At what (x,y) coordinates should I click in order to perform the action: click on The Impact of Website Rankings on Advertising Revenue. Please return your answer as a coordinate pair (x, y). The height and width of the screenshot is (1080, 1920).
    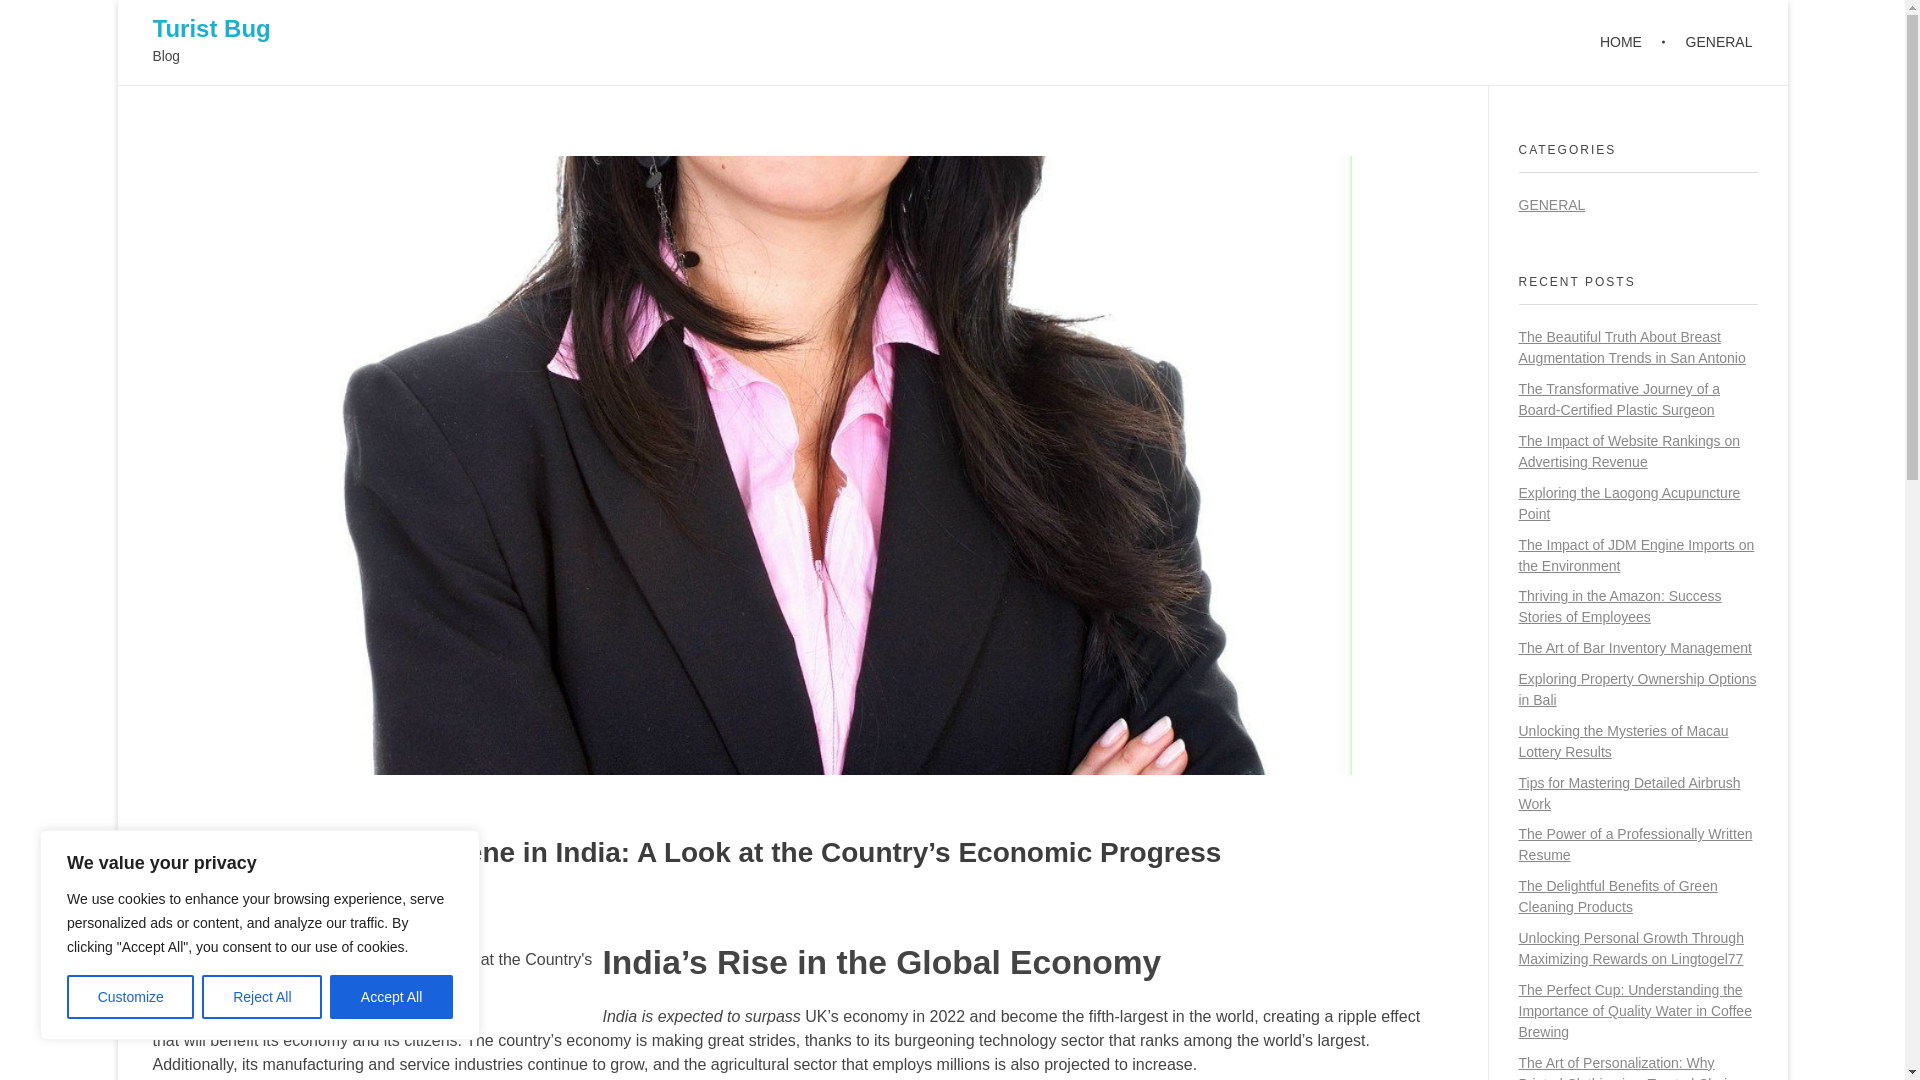
    Looking at the image, I should click on (1628, 451).